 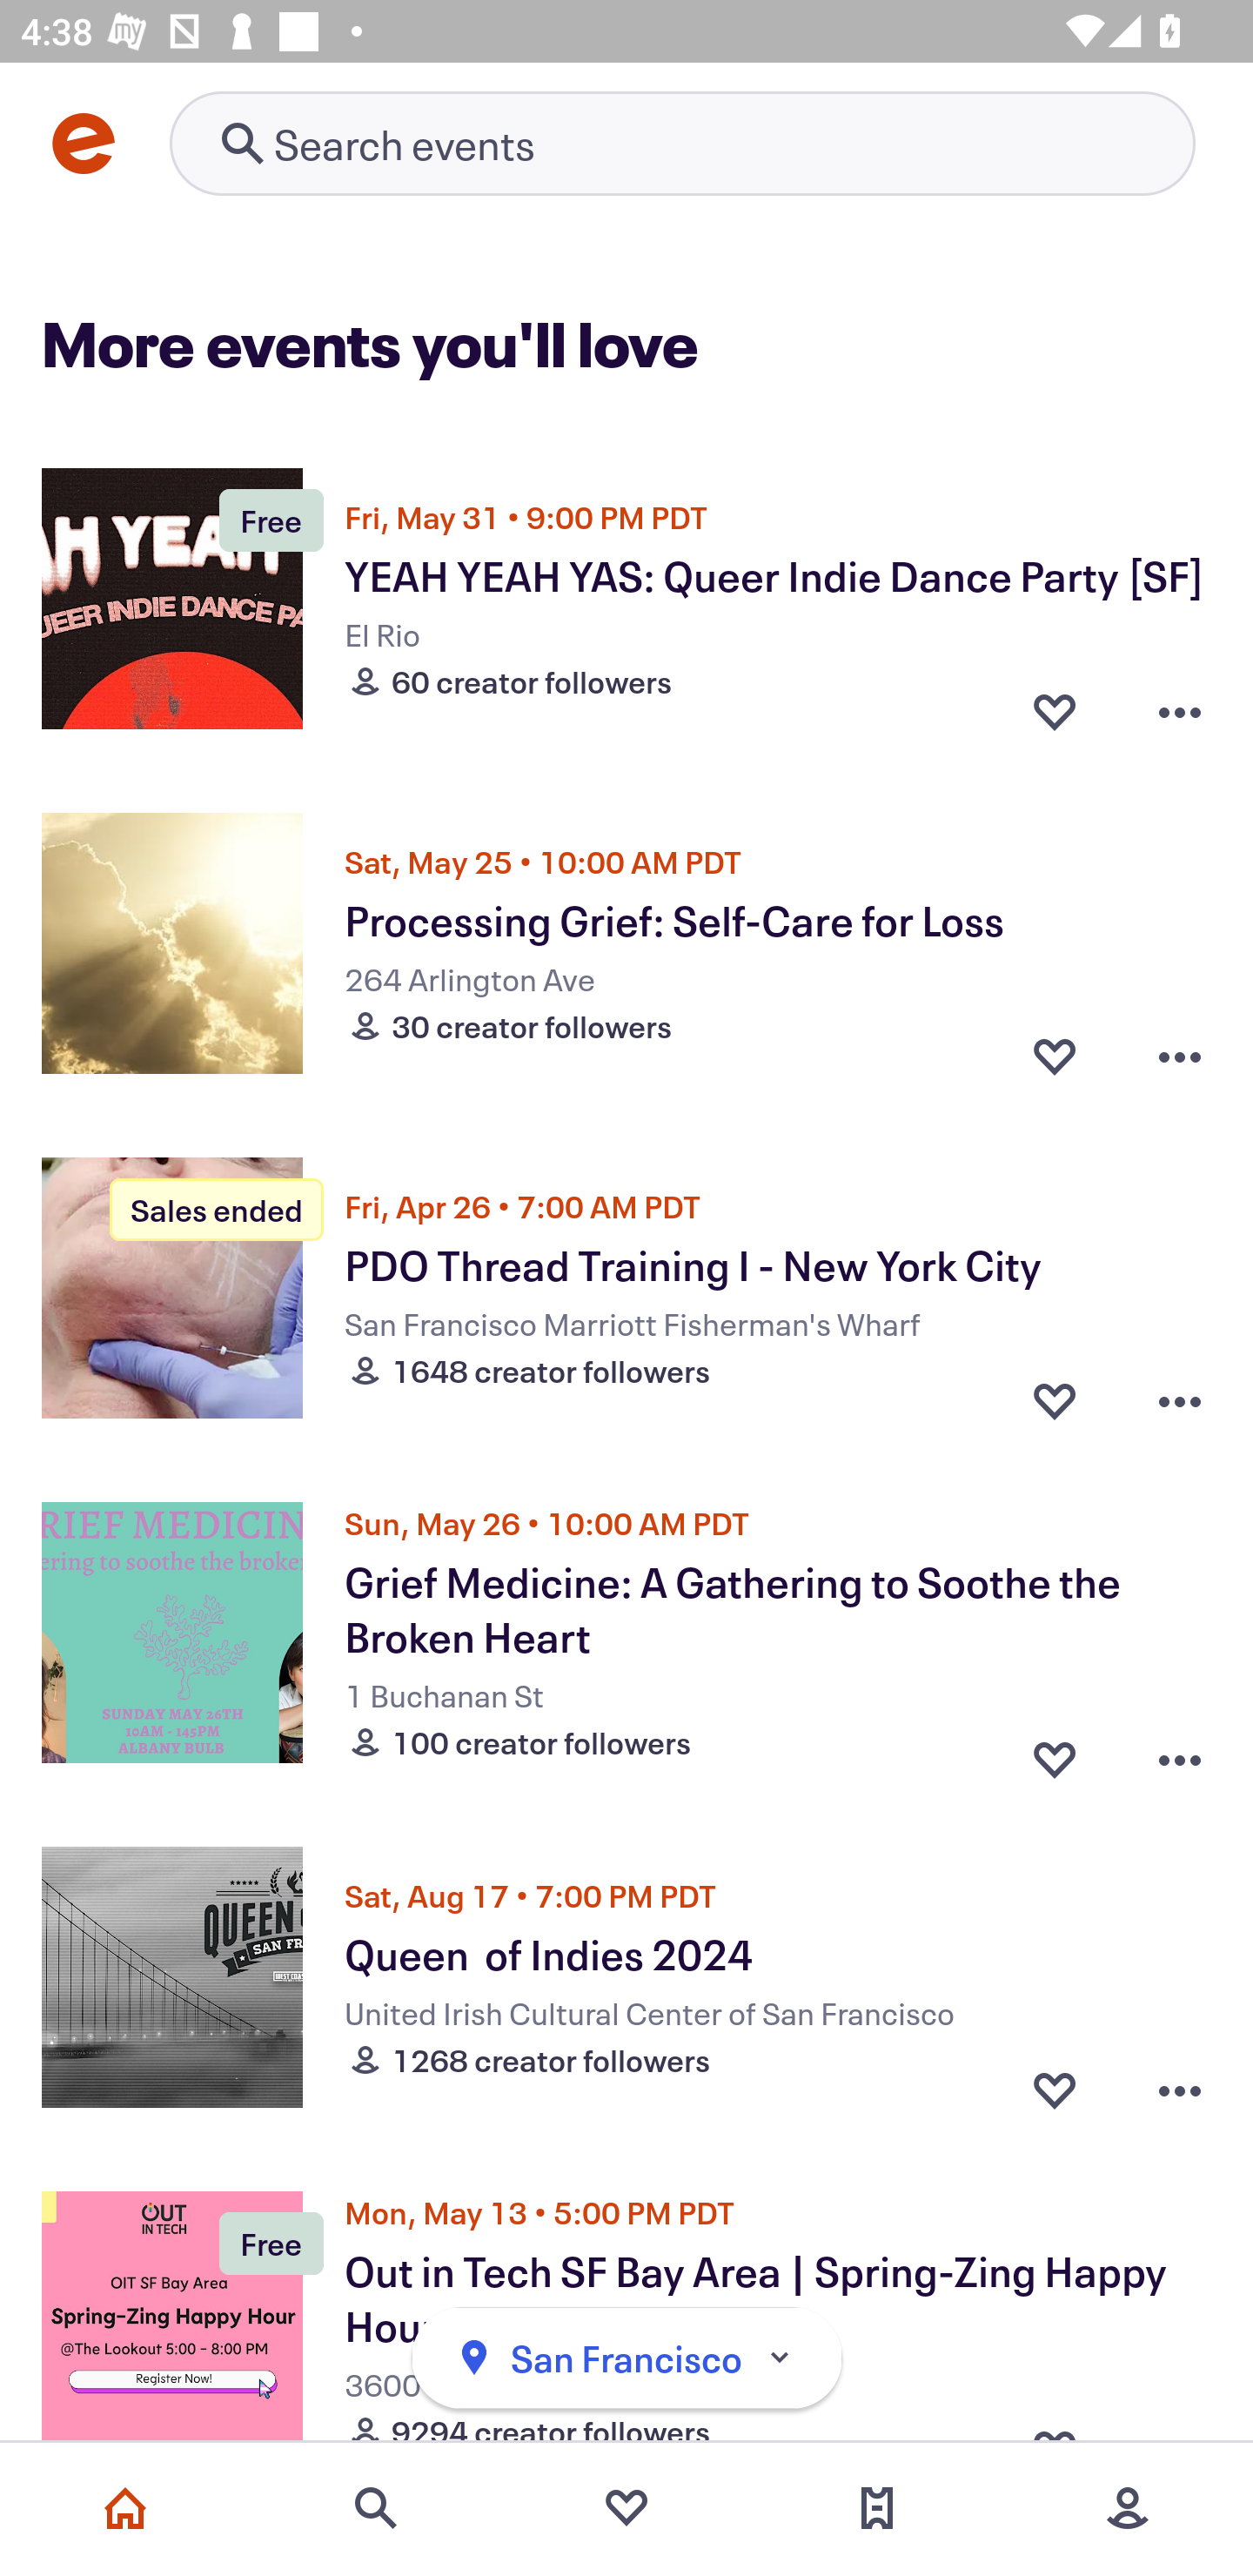 What do you see at coordinates (1180, 709) in the screenshot?
I see `Overflow menu button` at bounding box center [1180, 709].